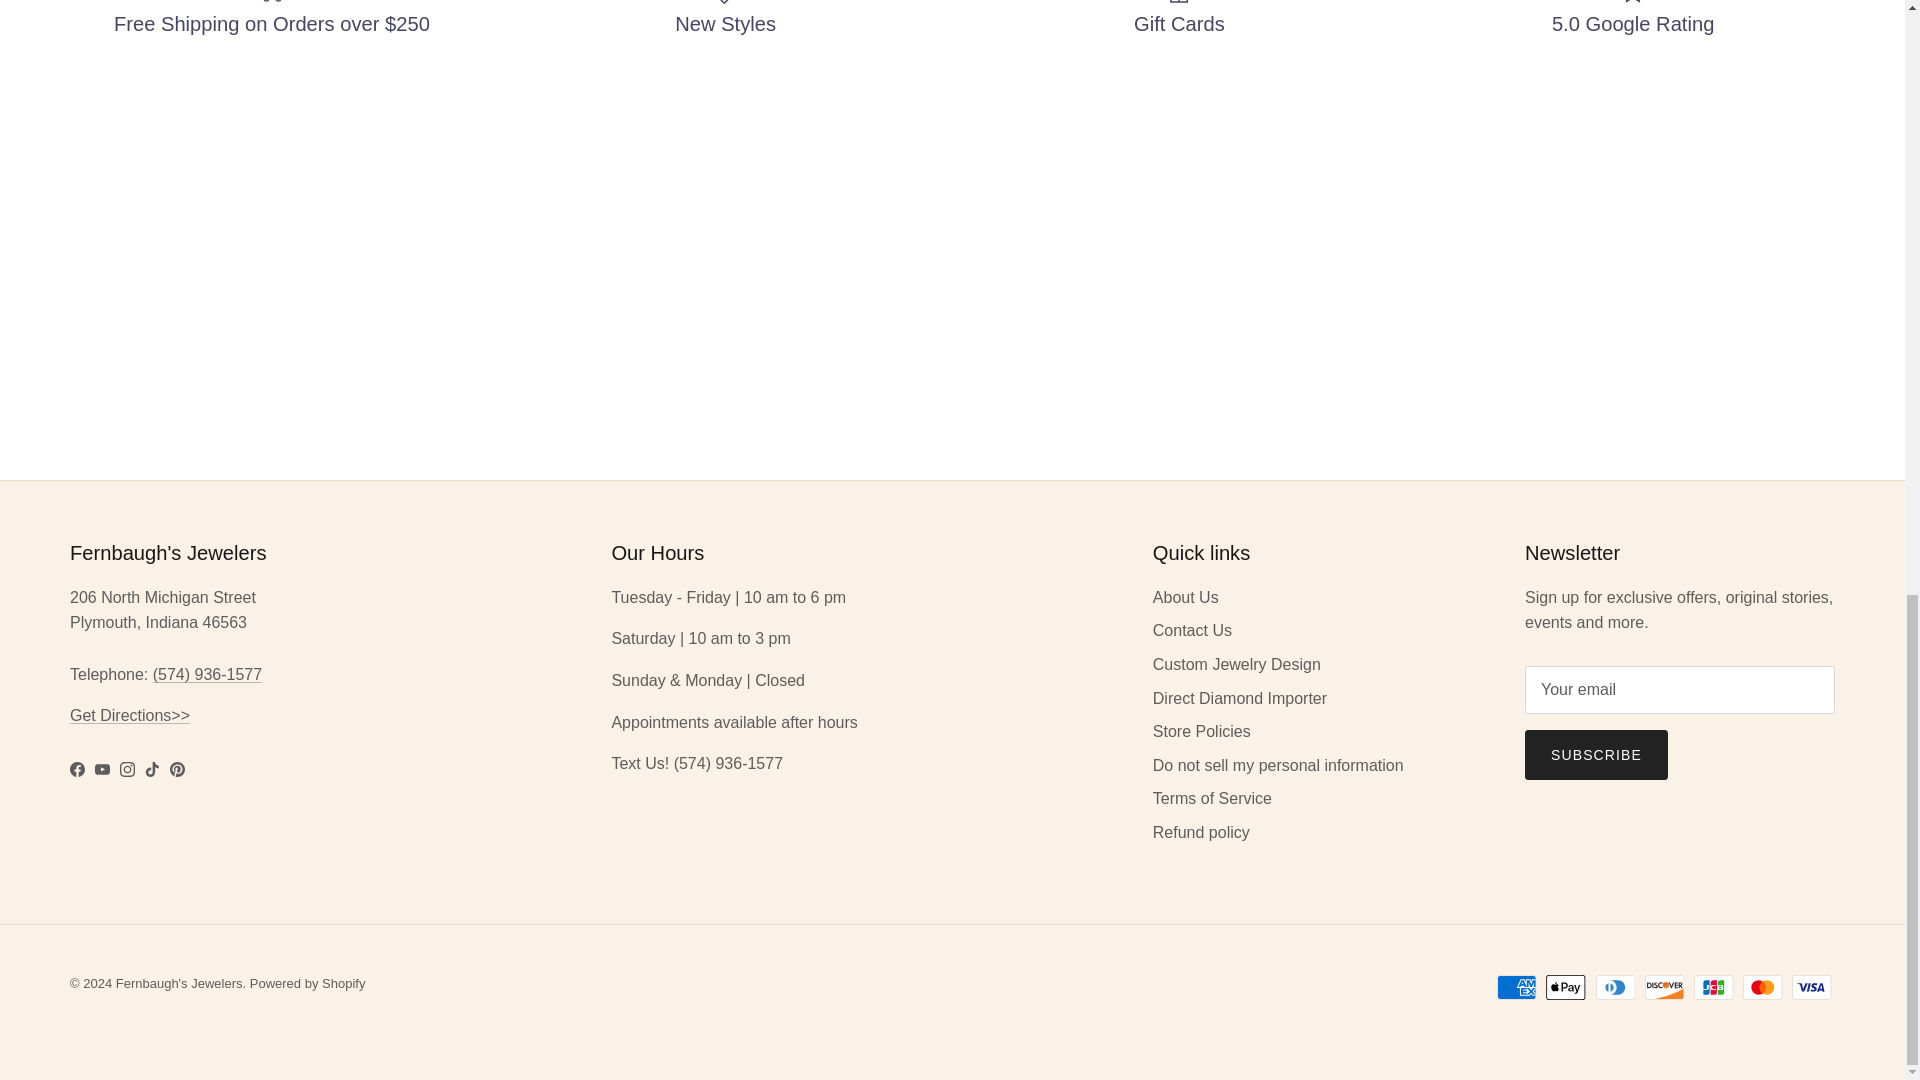  Describe the element at coordinates (1664, 988) in the screenshot. I see `Discover` at that location.